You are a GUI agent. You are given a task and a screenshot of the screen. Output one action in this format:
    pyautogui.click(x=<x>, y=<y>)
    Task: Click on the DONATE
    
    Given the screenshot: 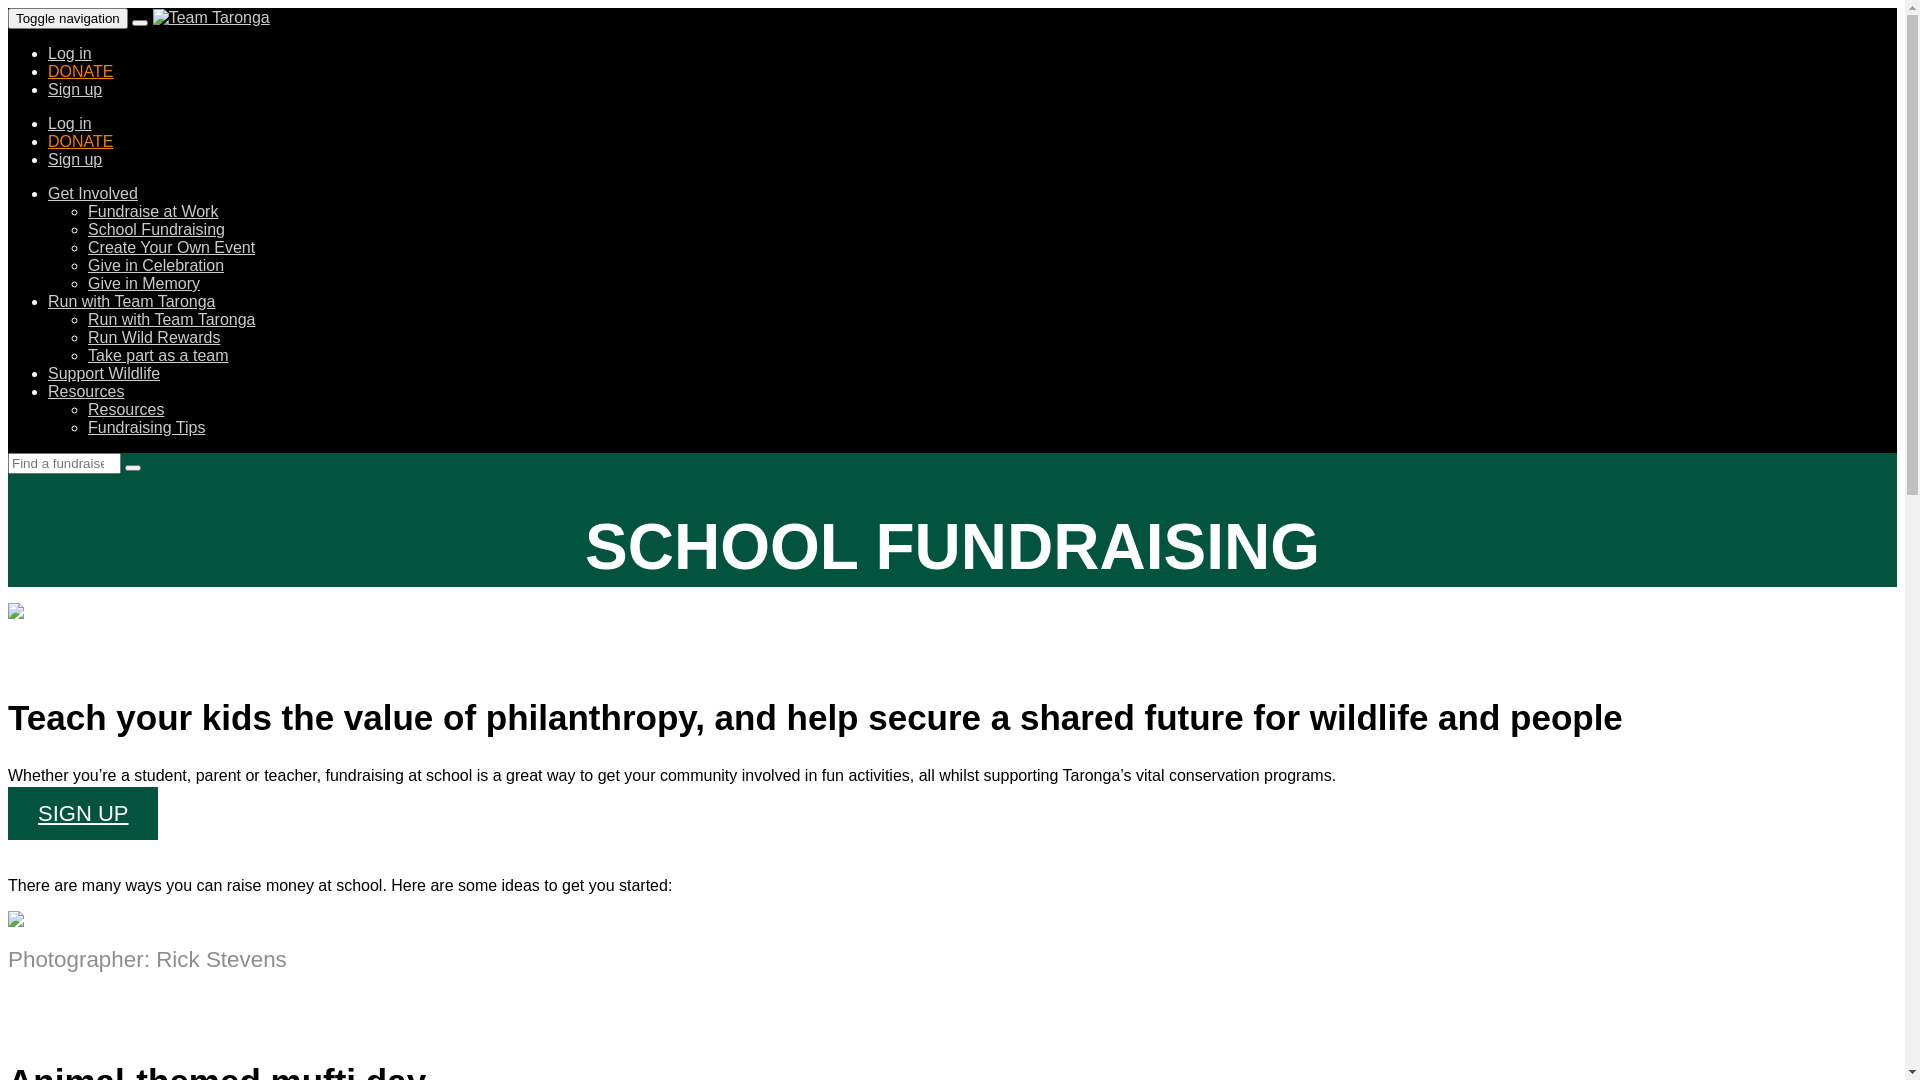 What is the action you would take?
    pyautogui.click(x=80, y=142)
    